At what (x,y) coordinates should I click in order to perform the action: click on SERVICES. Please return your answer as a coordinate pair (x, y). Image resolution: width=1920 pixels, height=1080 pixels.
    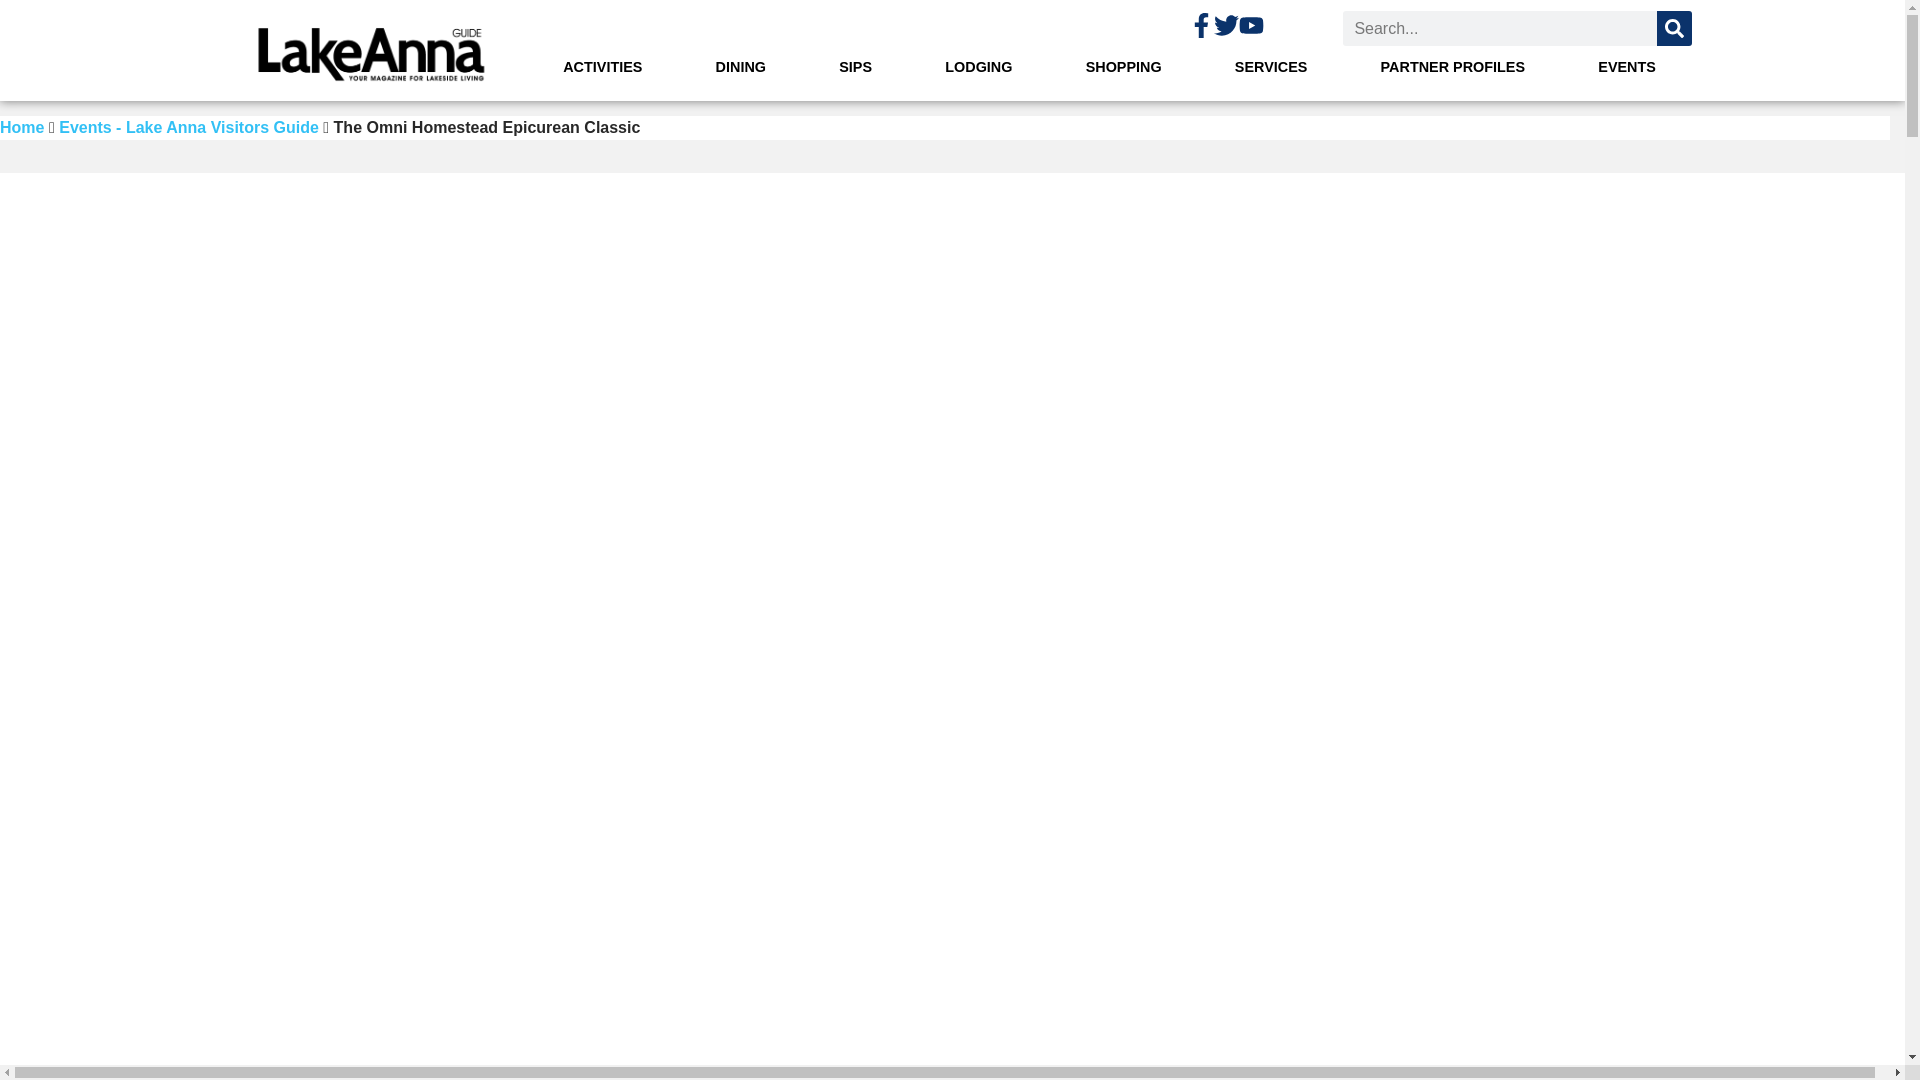
    Looking at the image, I should click on (1271, 68).